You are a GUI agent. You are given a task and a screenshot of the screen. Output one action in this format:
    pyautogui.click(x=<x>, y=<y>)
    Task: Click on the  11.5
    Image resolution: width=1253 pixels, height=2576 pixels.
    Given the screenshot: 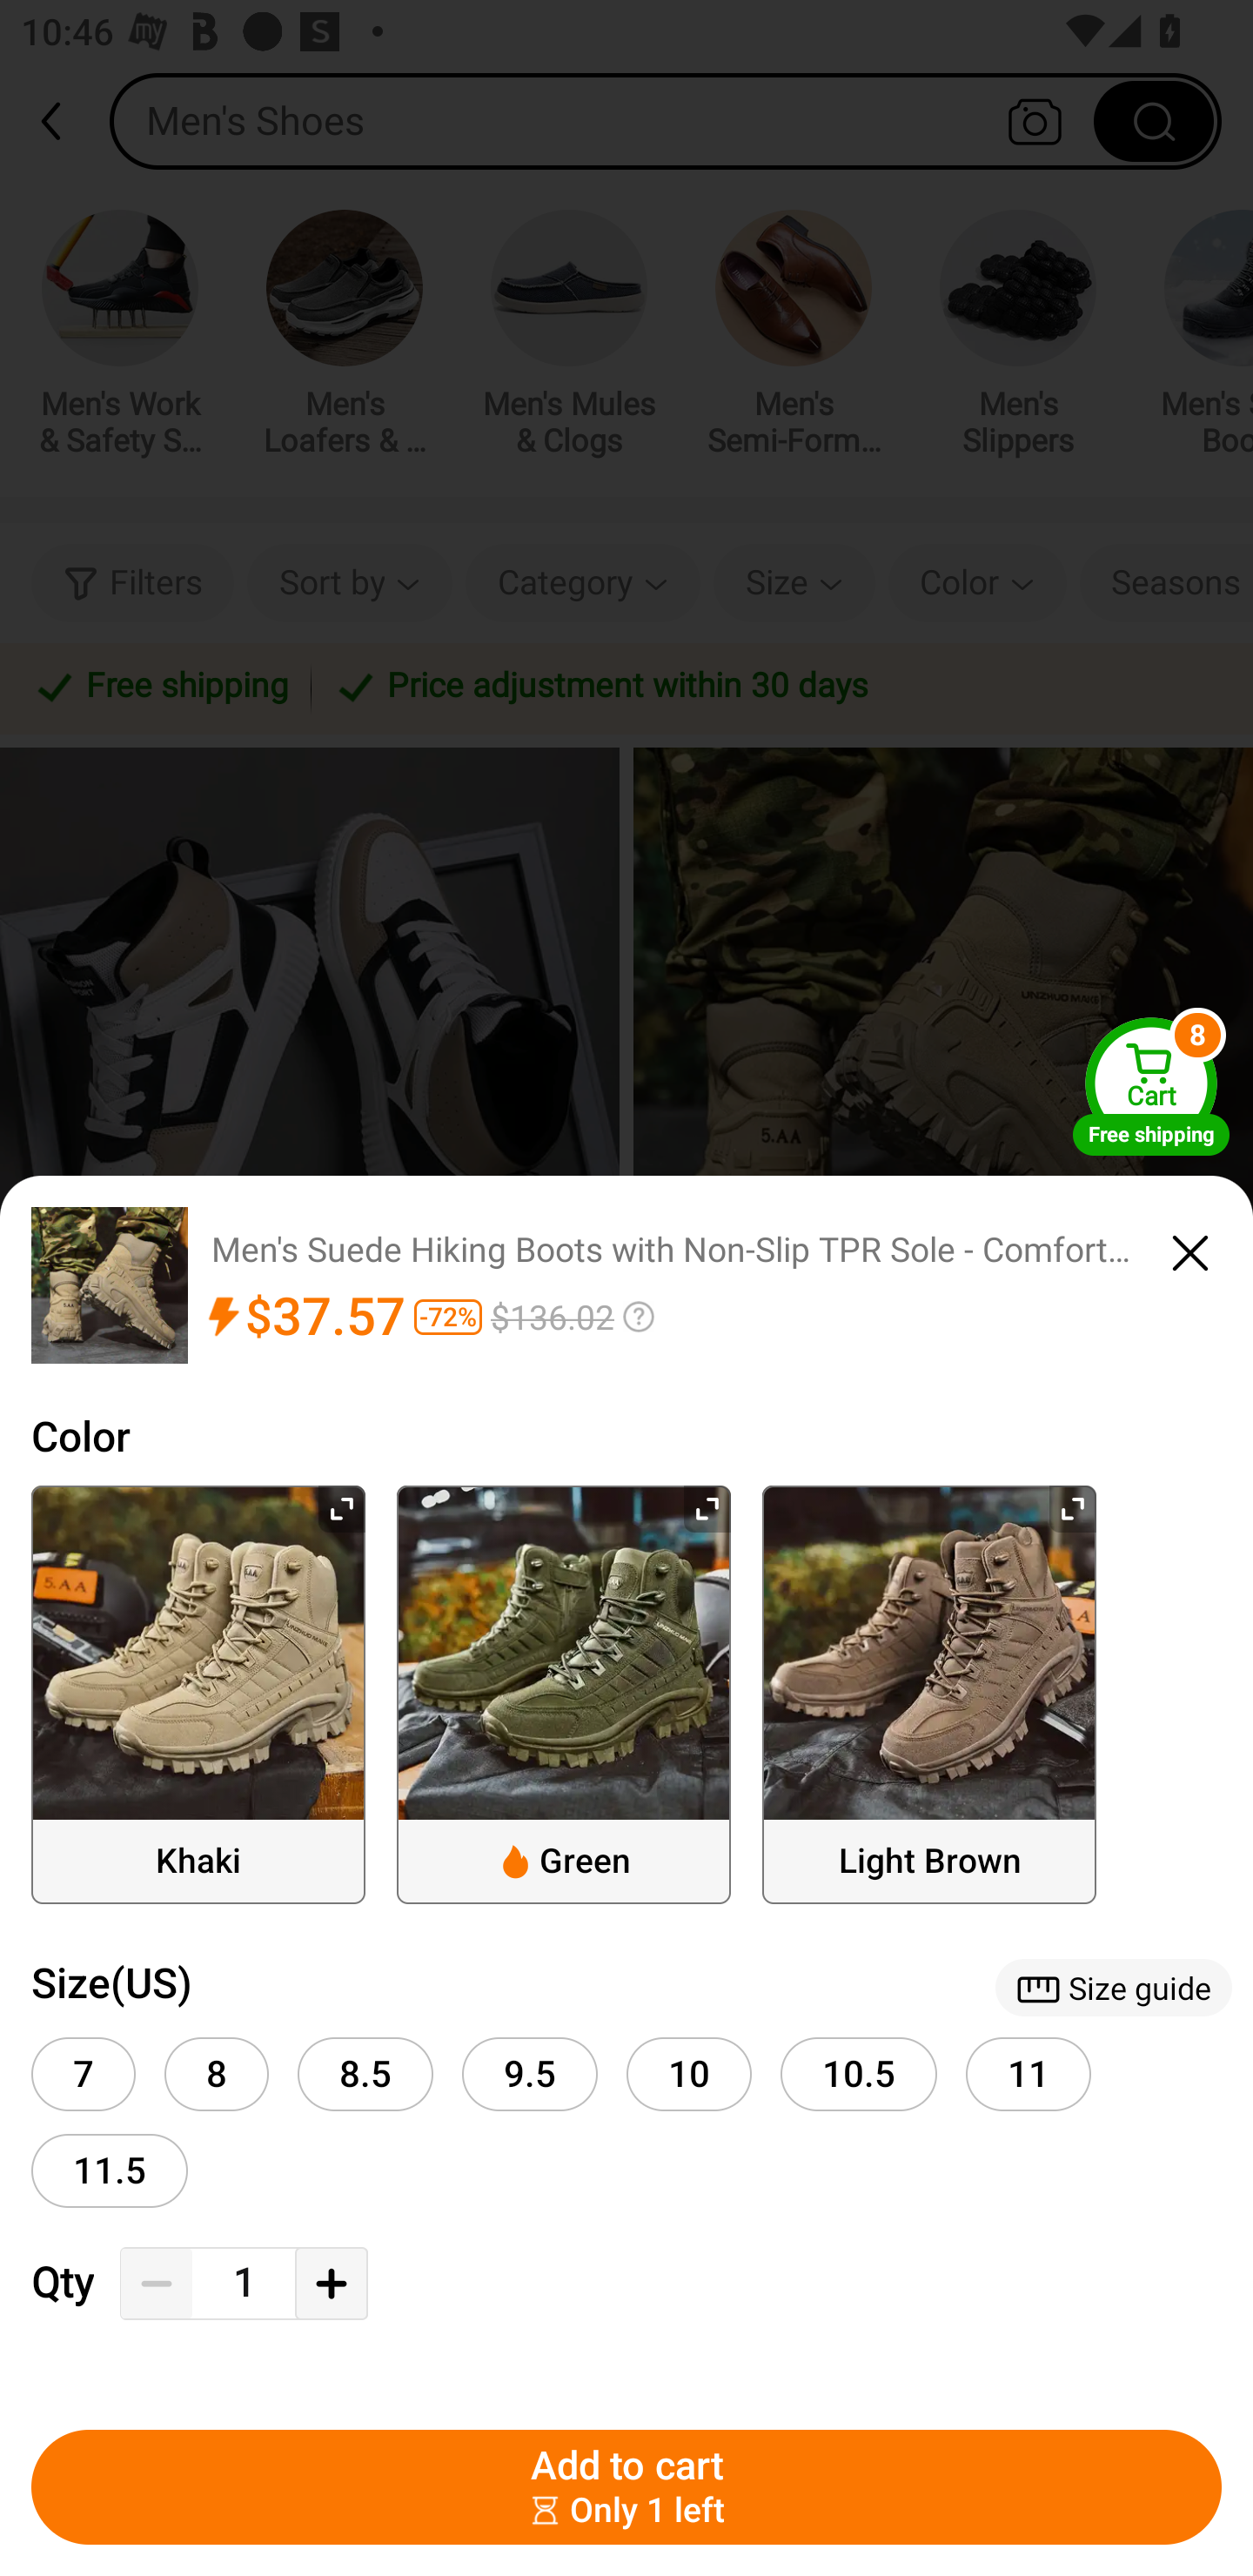 What is the action you would take?
    pyautogui.click(x=110, y=2170)
    